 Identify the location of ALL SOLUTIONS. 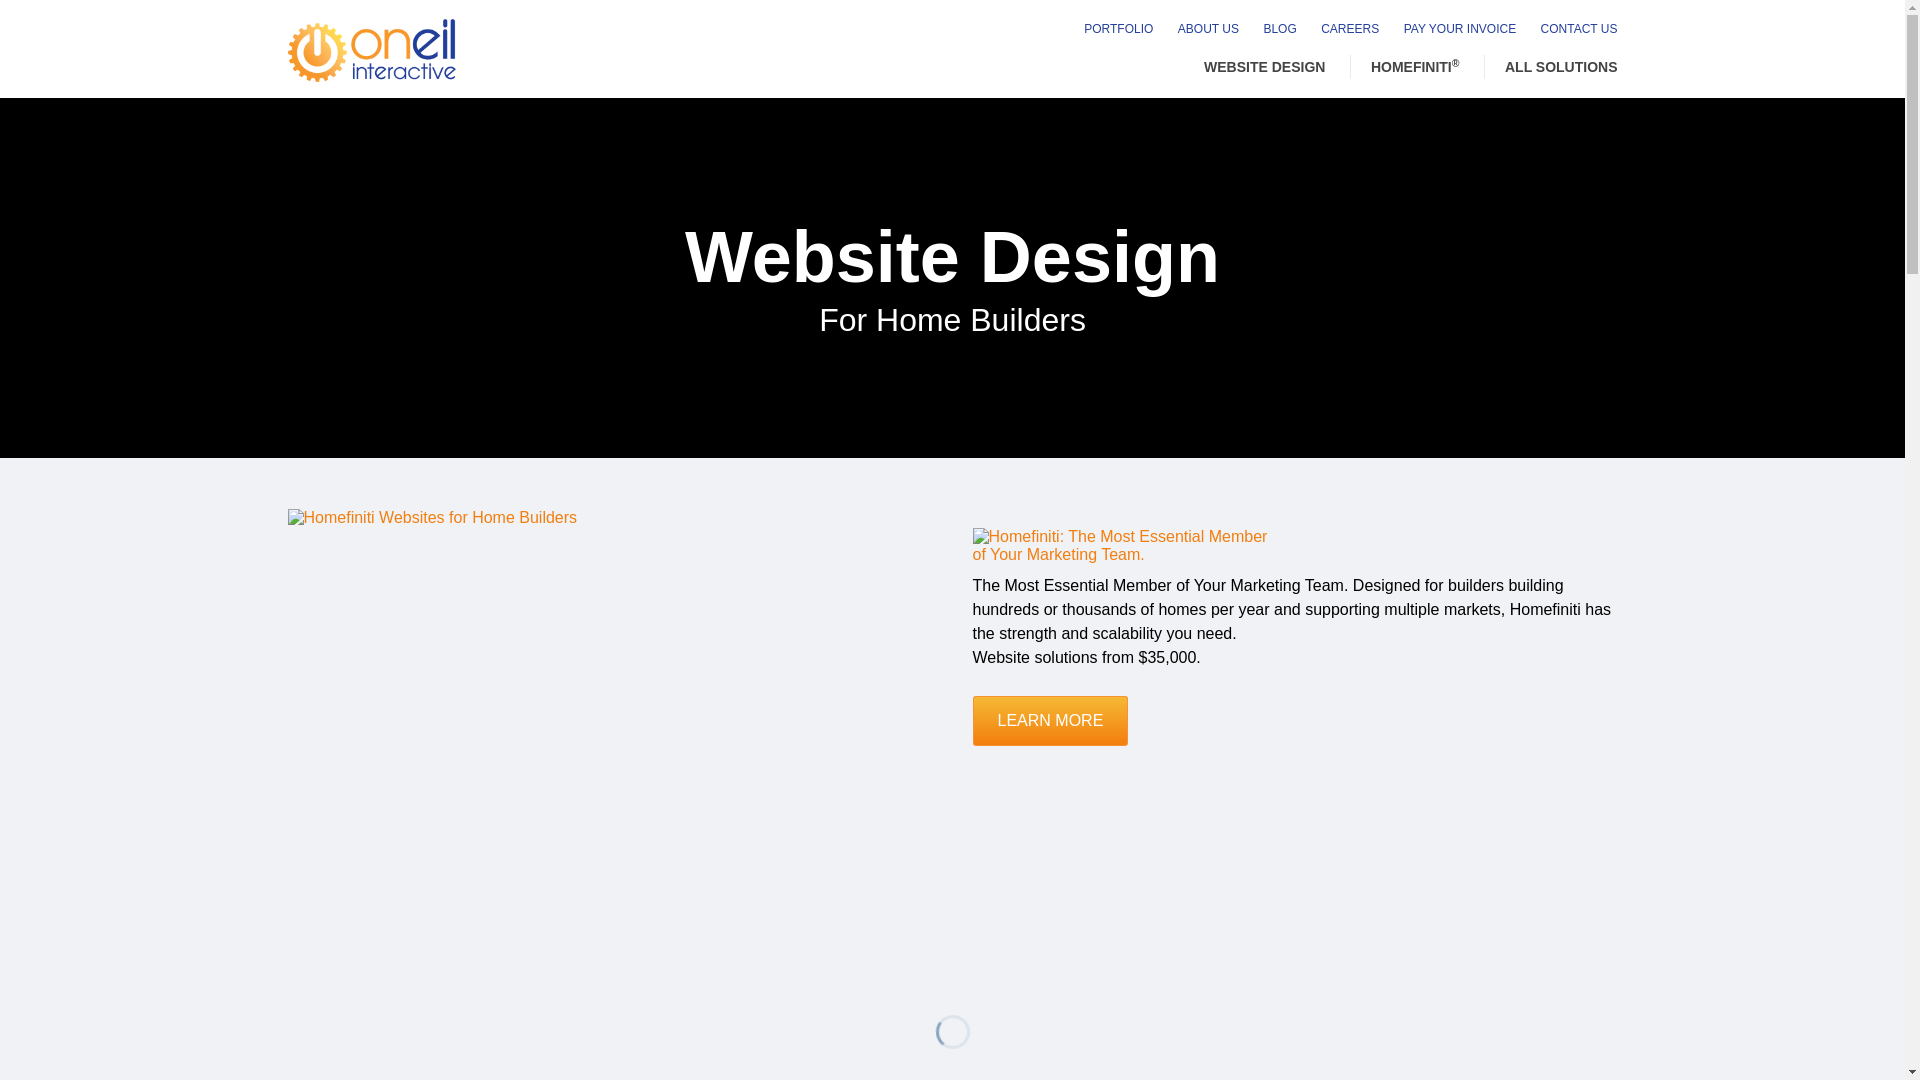
(1551, 66).